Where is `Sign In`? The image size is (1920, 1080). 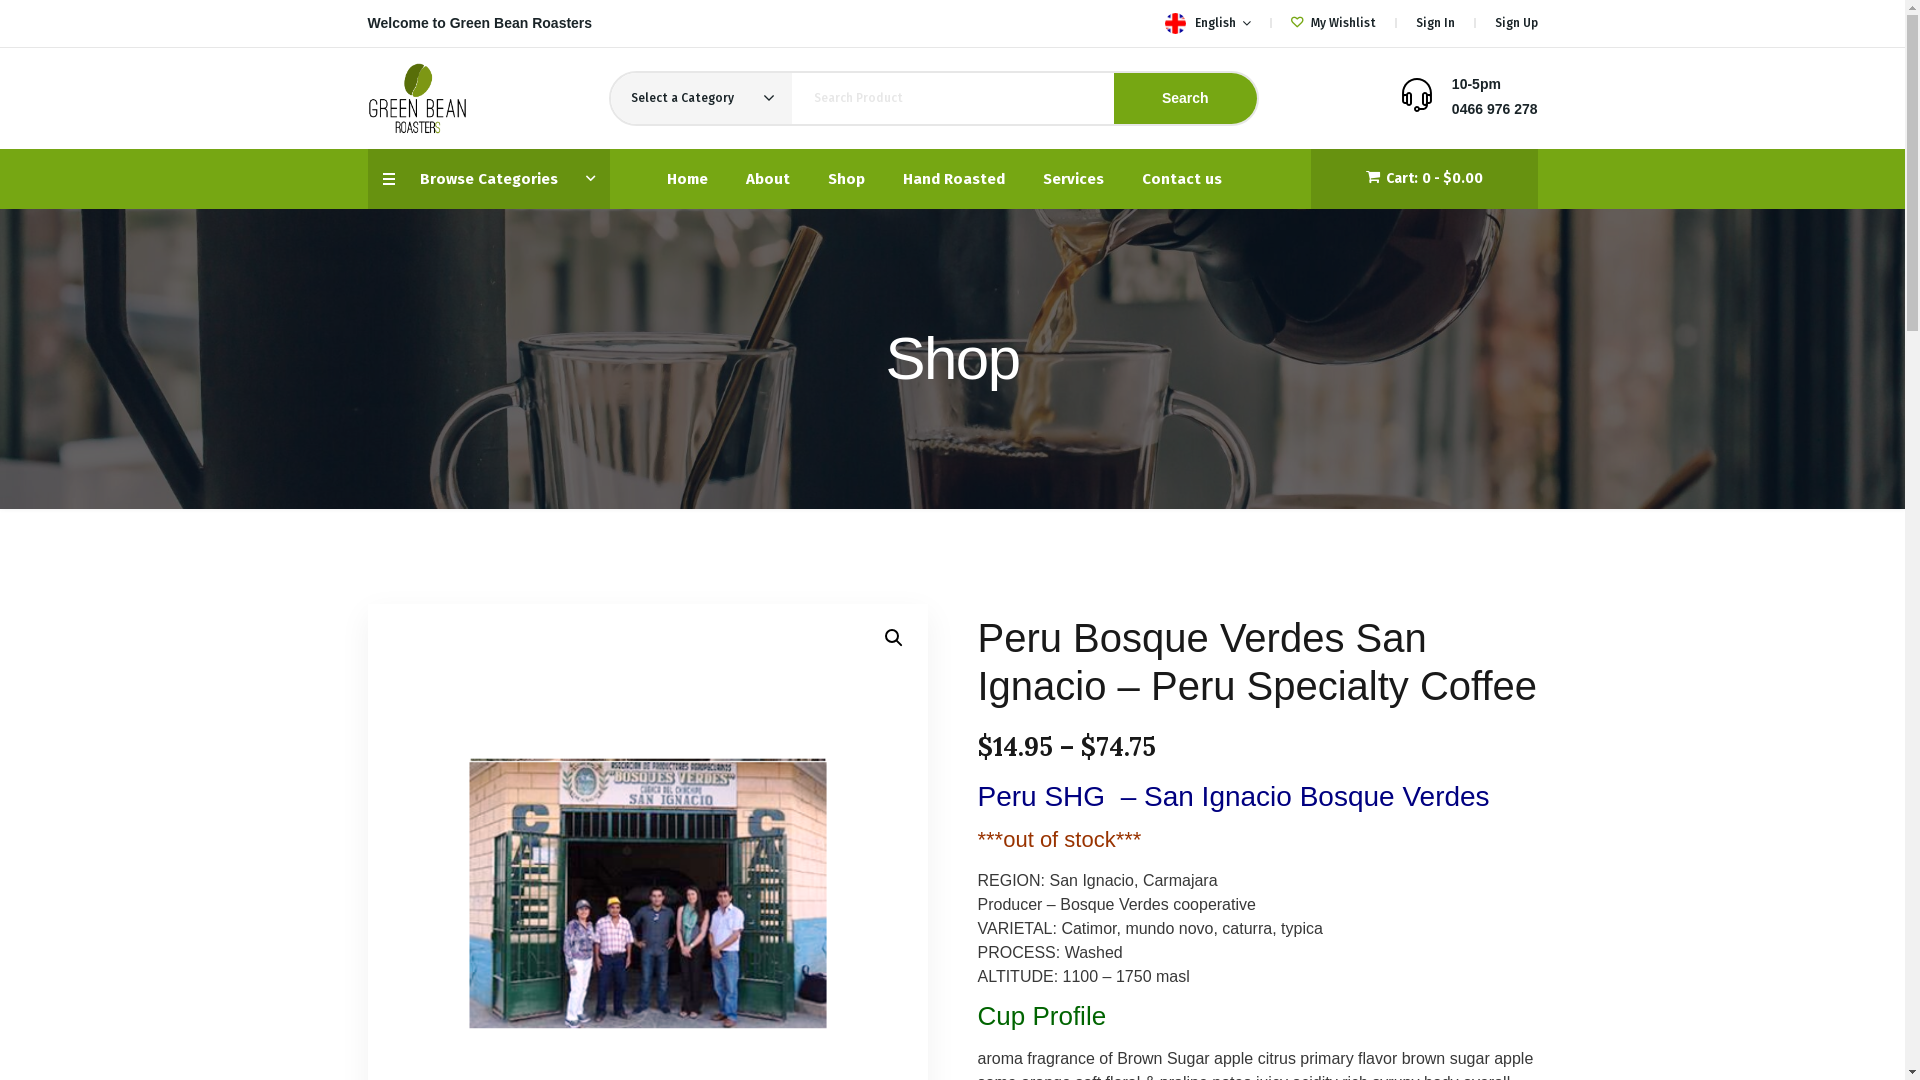
Sign In is located at coordinates (1436, 23).